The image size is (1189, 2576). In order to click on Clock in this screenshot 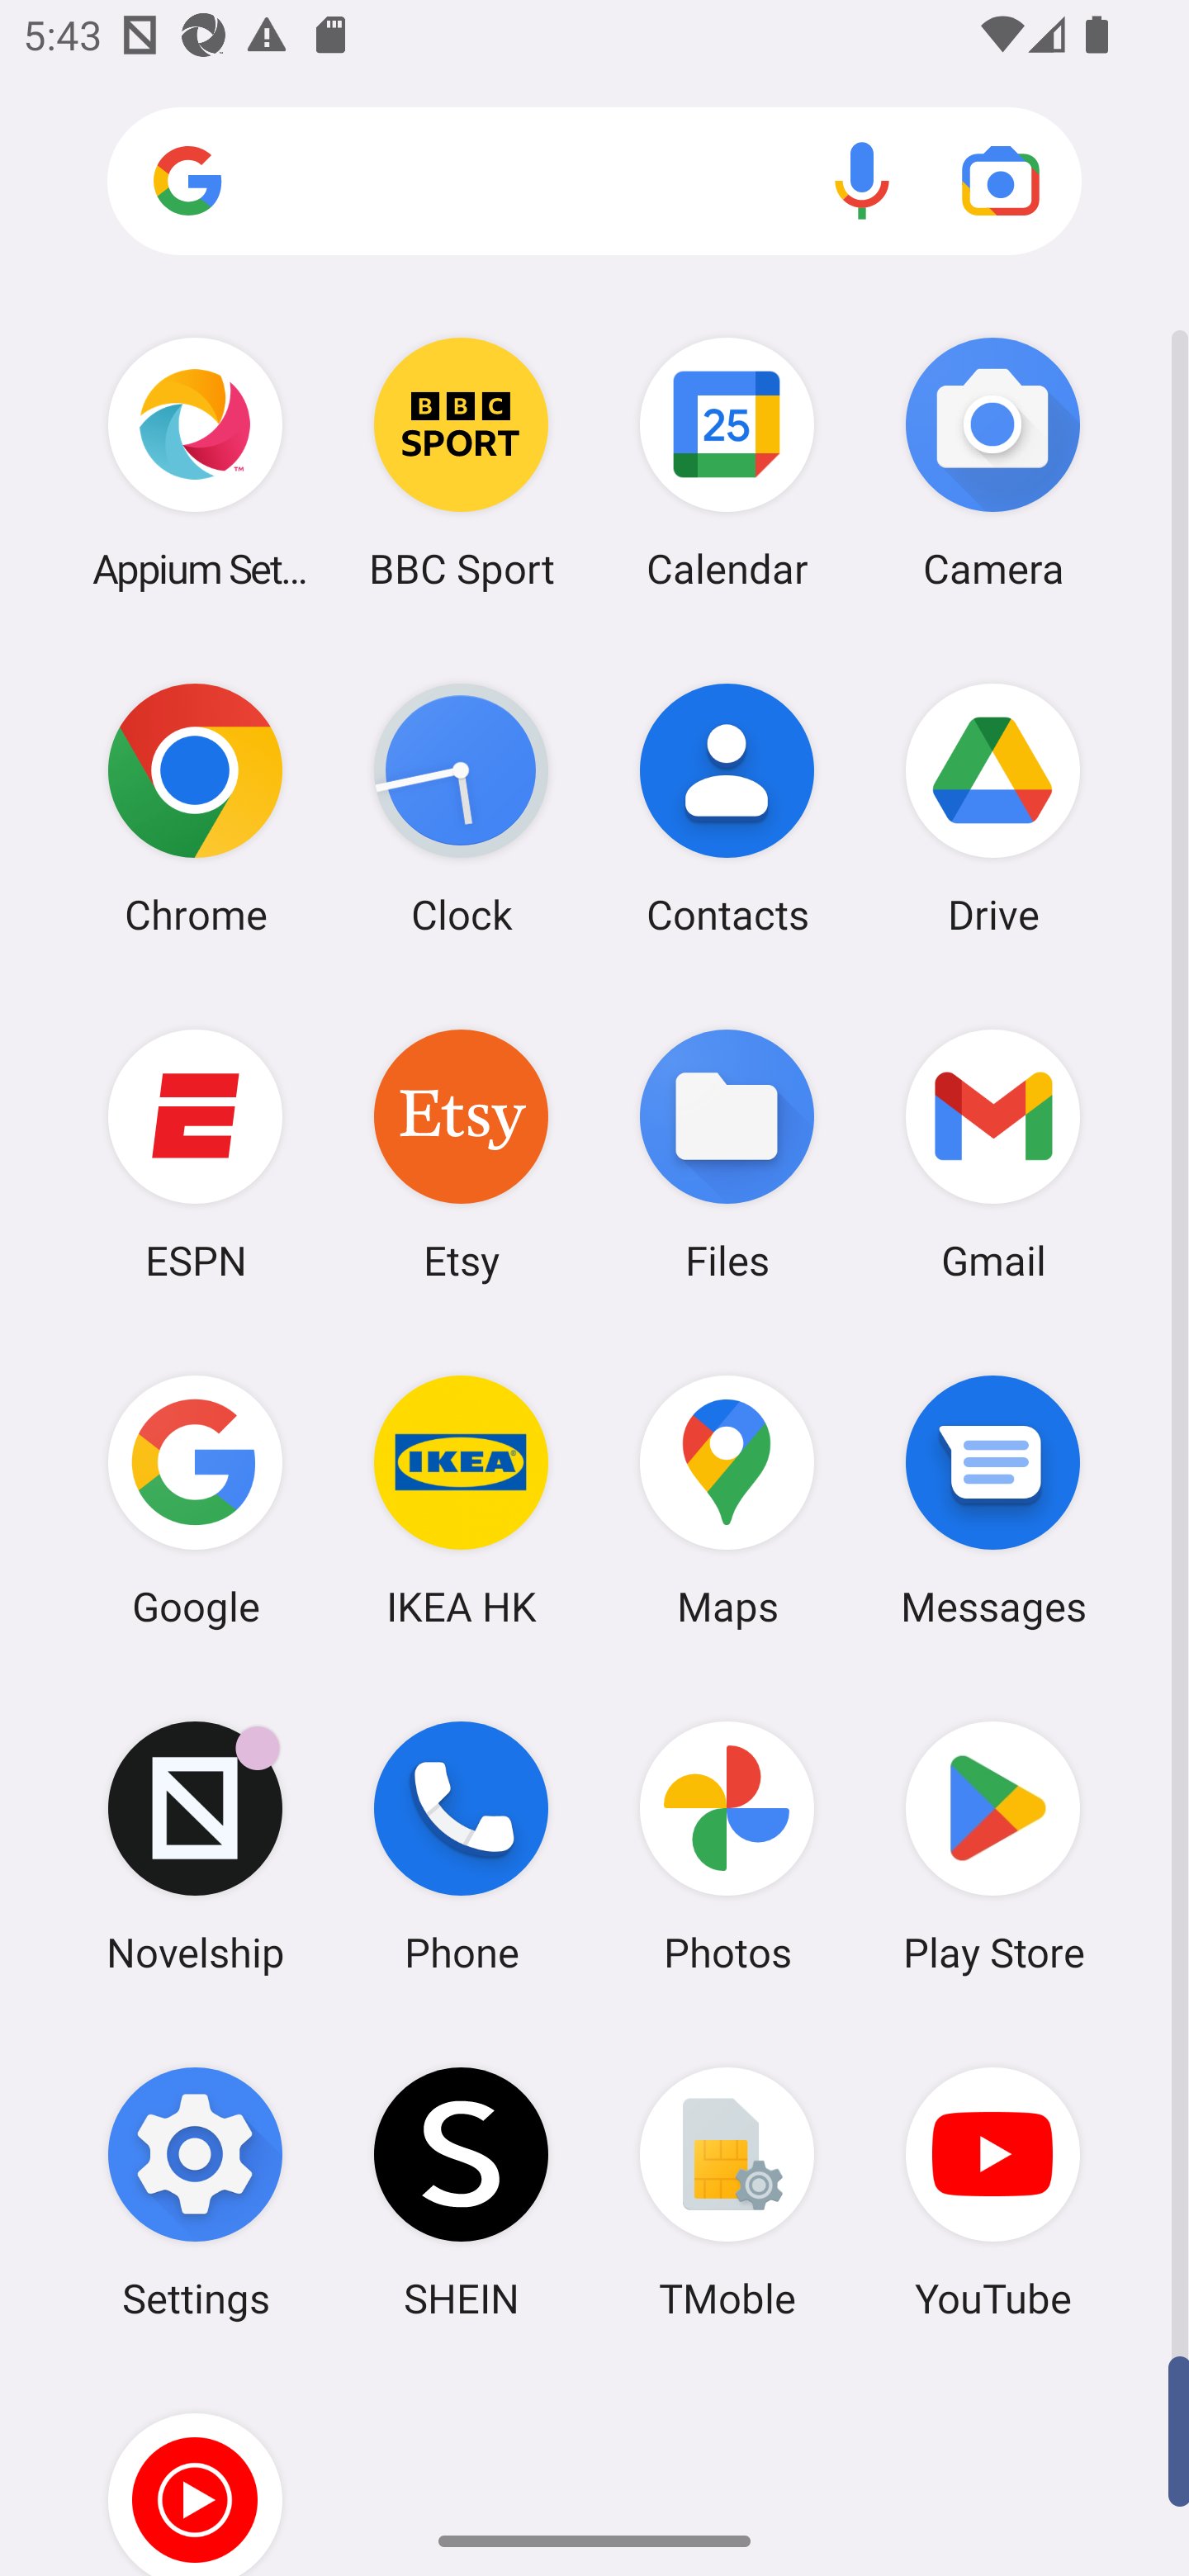, I will do `click(461, 808)`.